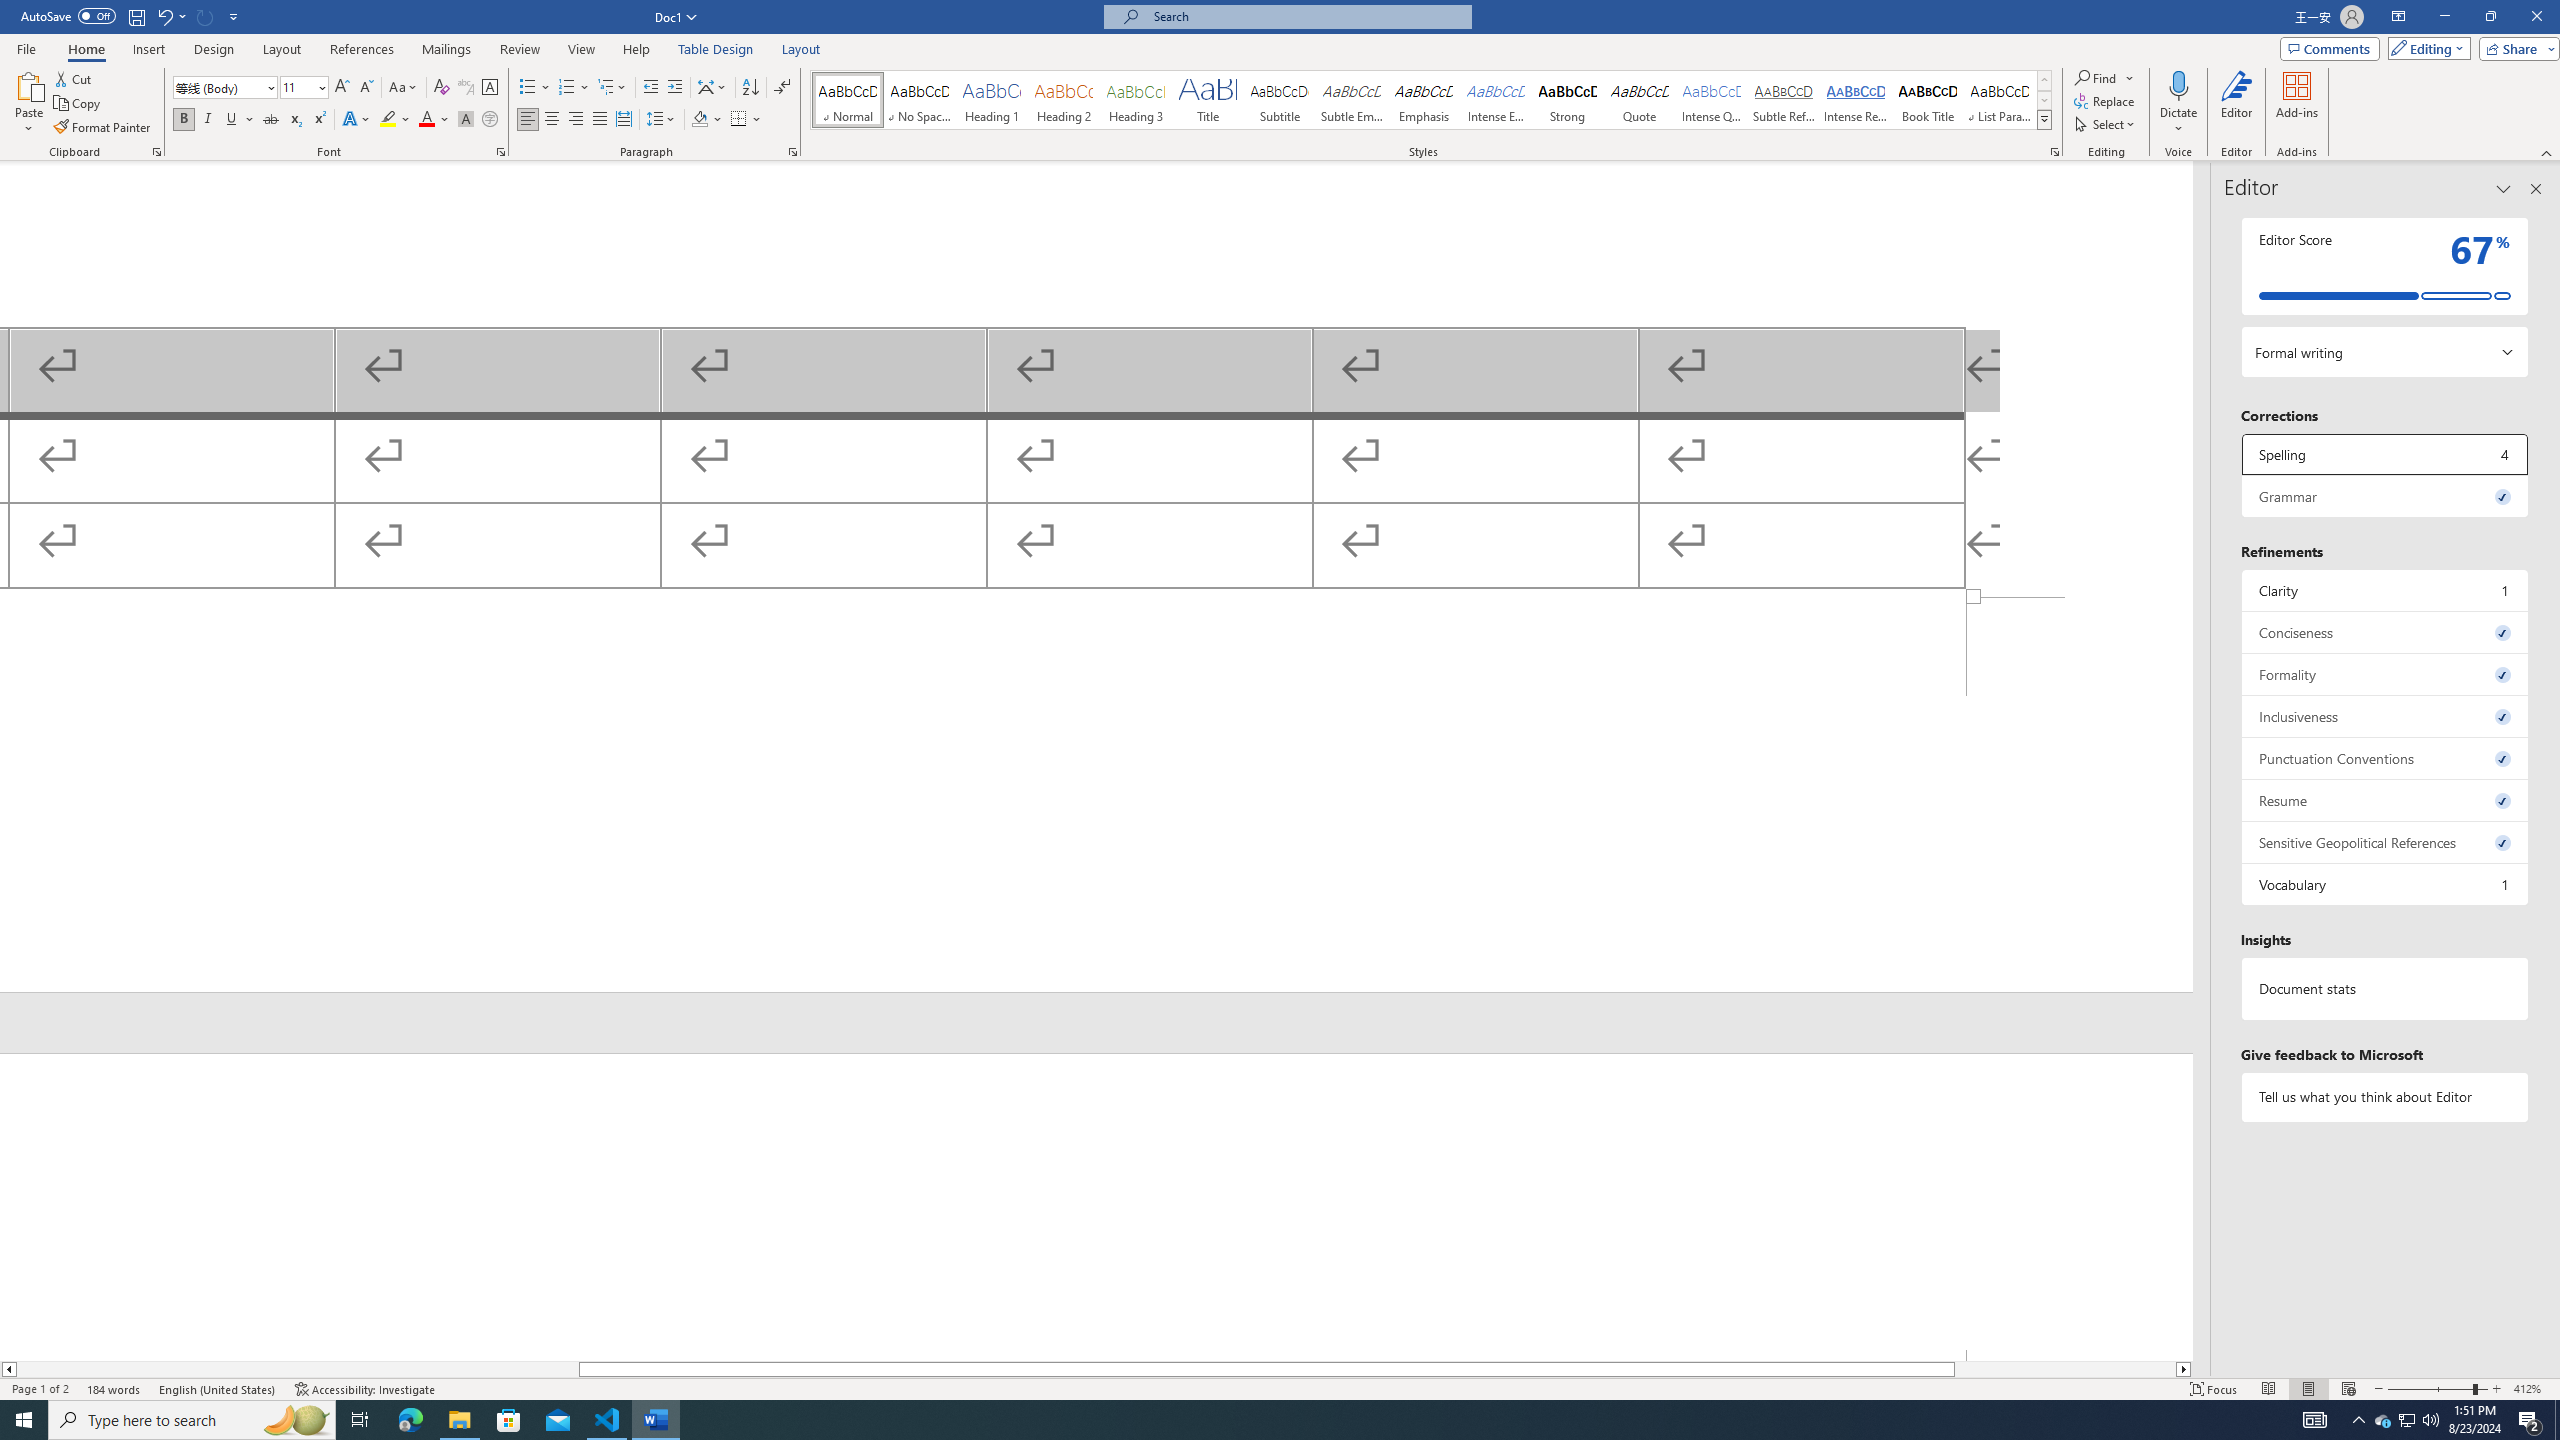 This screenshot has width=2560, height=1440. I want to click on Grammar, 0 issues. Press space or enter to review items., so click(2386, 496).